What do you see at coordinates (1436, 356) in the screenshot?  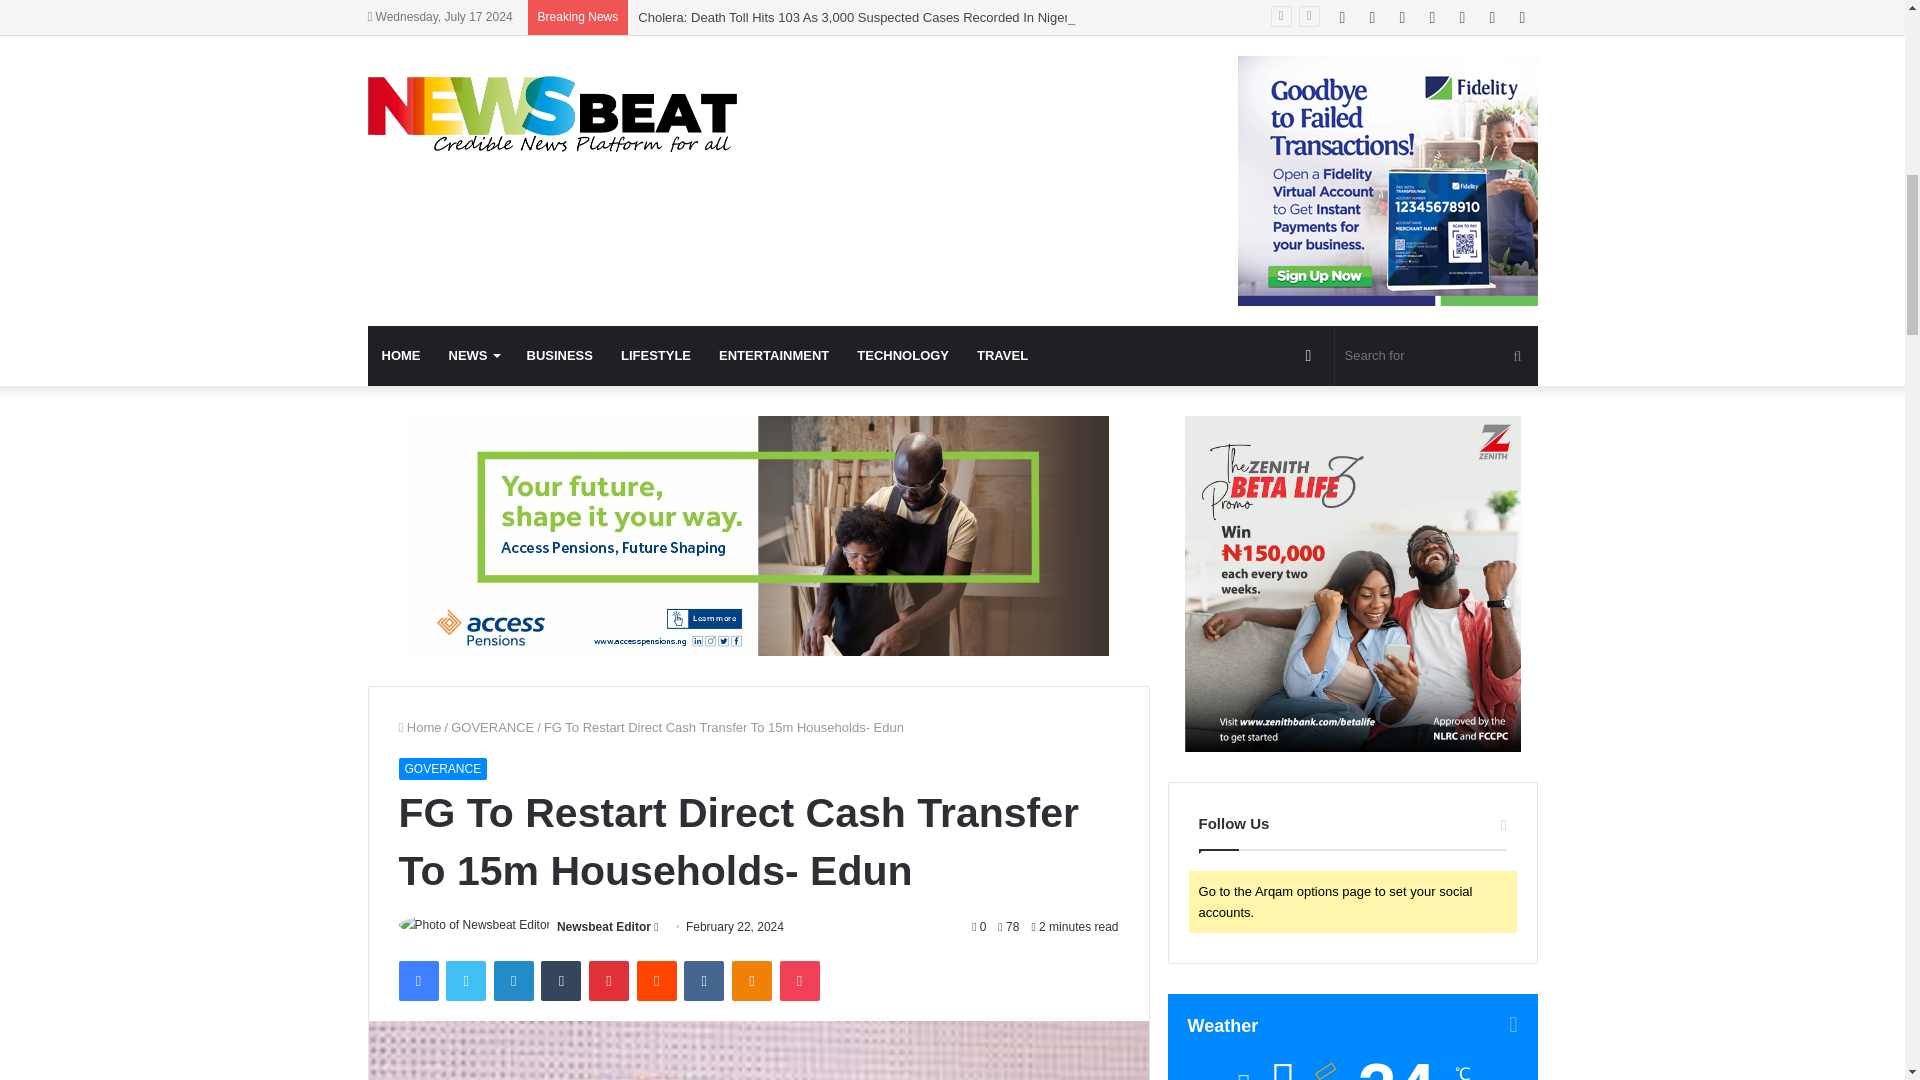 I see `Search for` at bounding box center [1436, 356].